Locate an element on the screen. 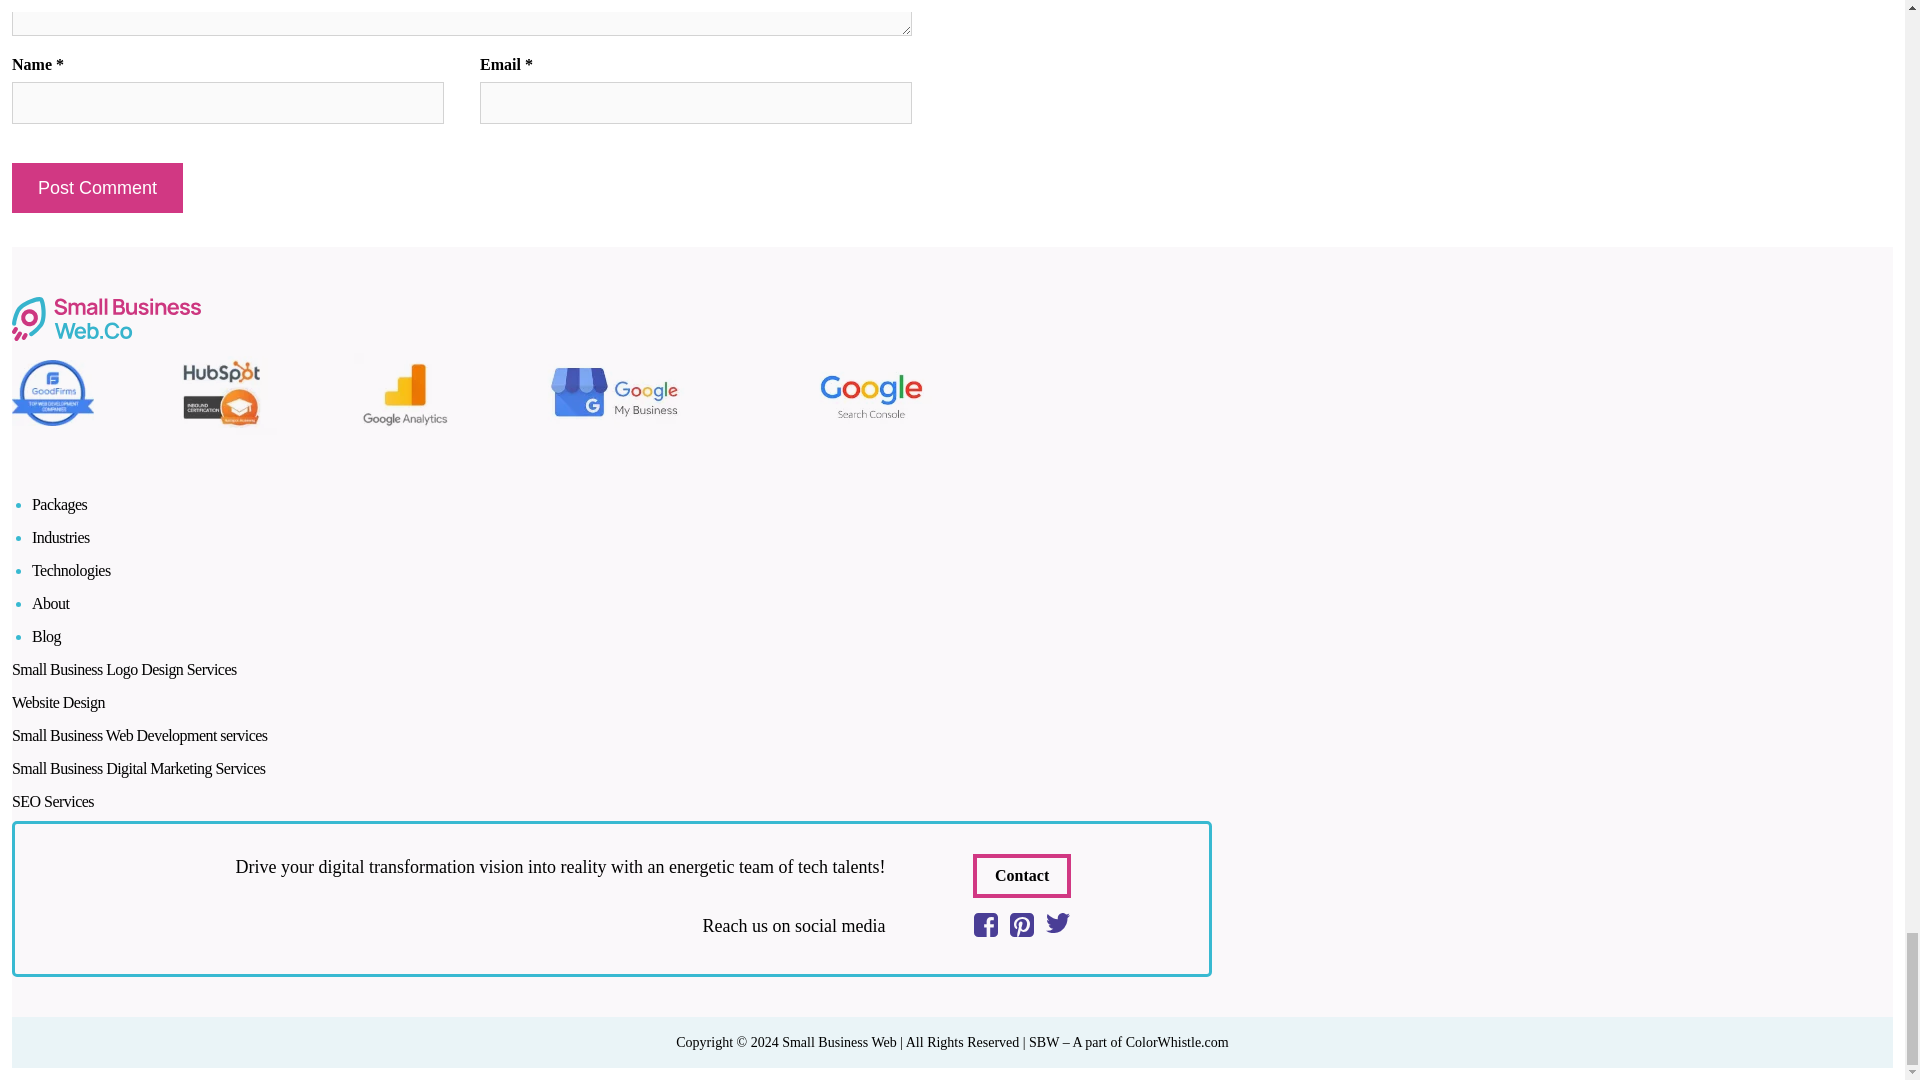 Image resolution: width=1920 pixels, height=1080 pixels. pinterest is located at coordinates (1022, 924).